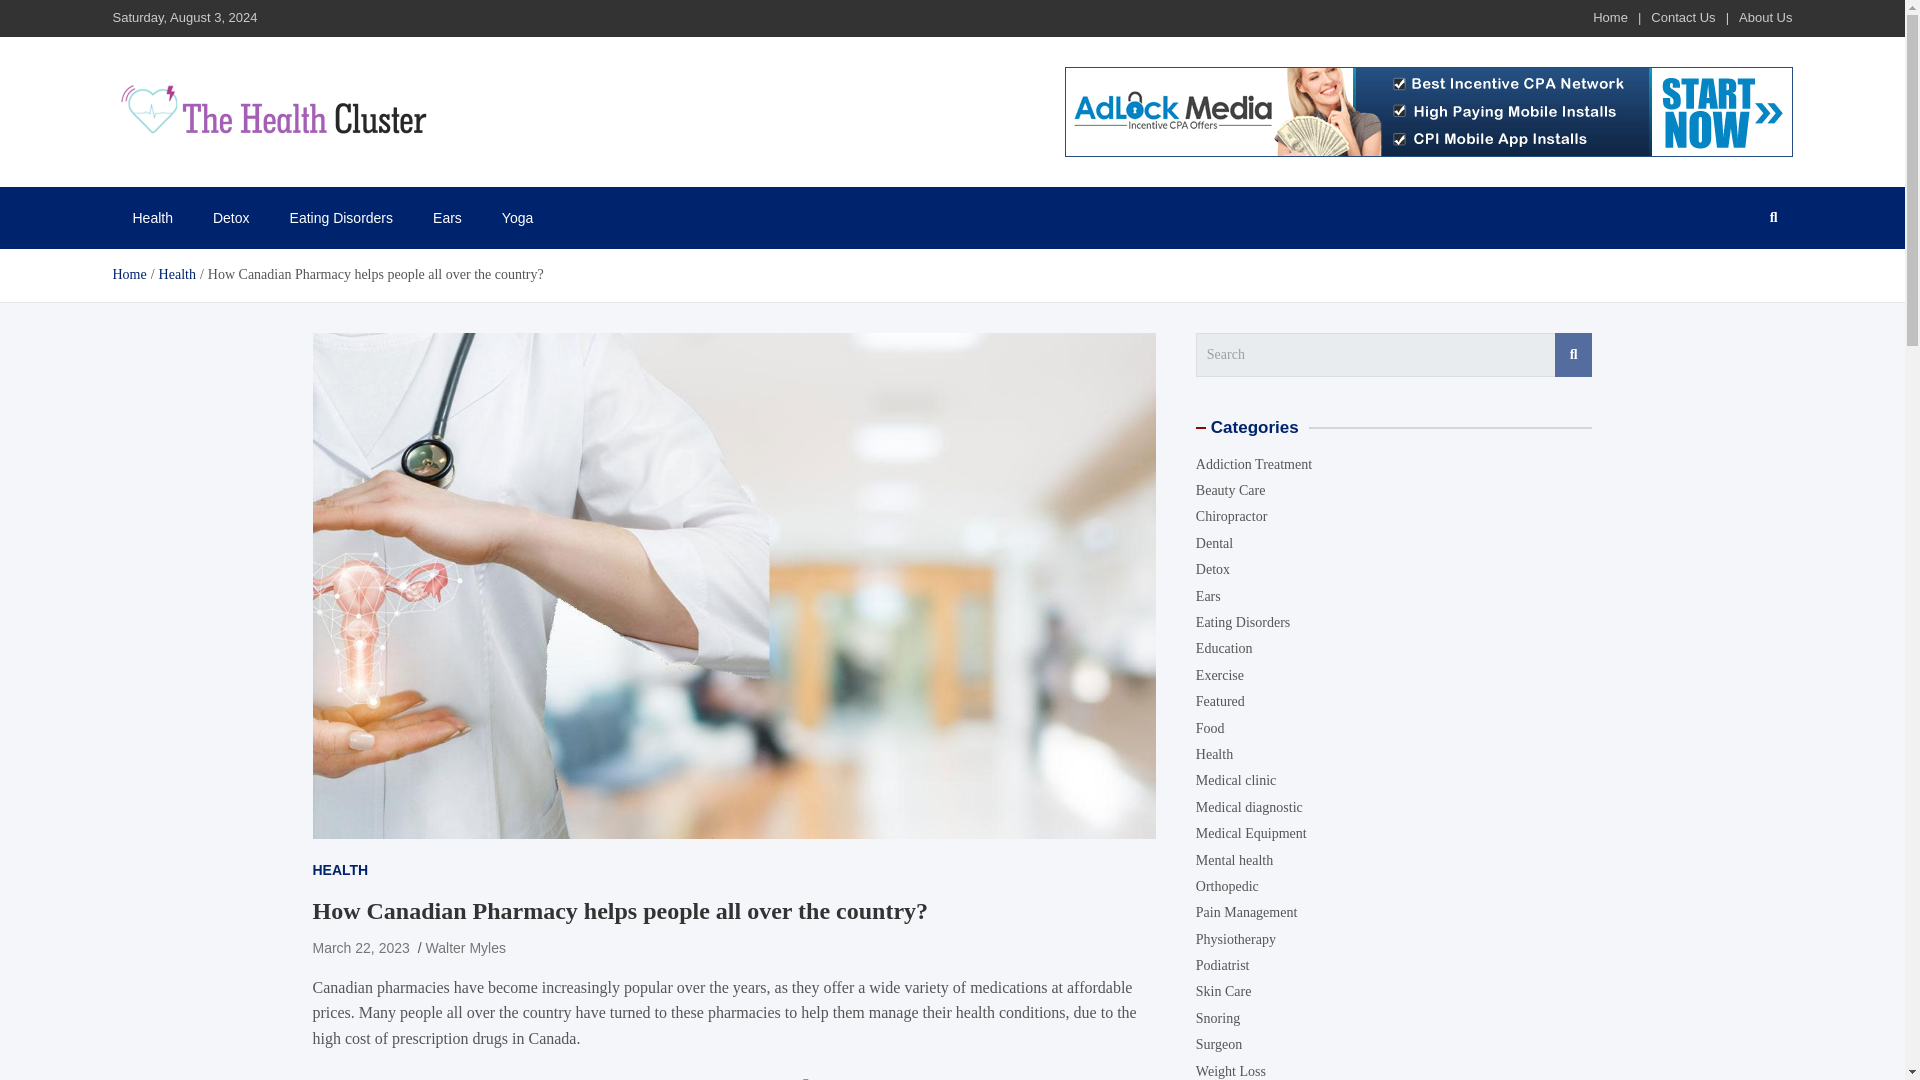 Image resolution: width=1920 pixels, height=1080 pixels. What do you see at coordinates (516, 218) in the screenshot?
I see `Yoga` at bounding box center [516, 218].